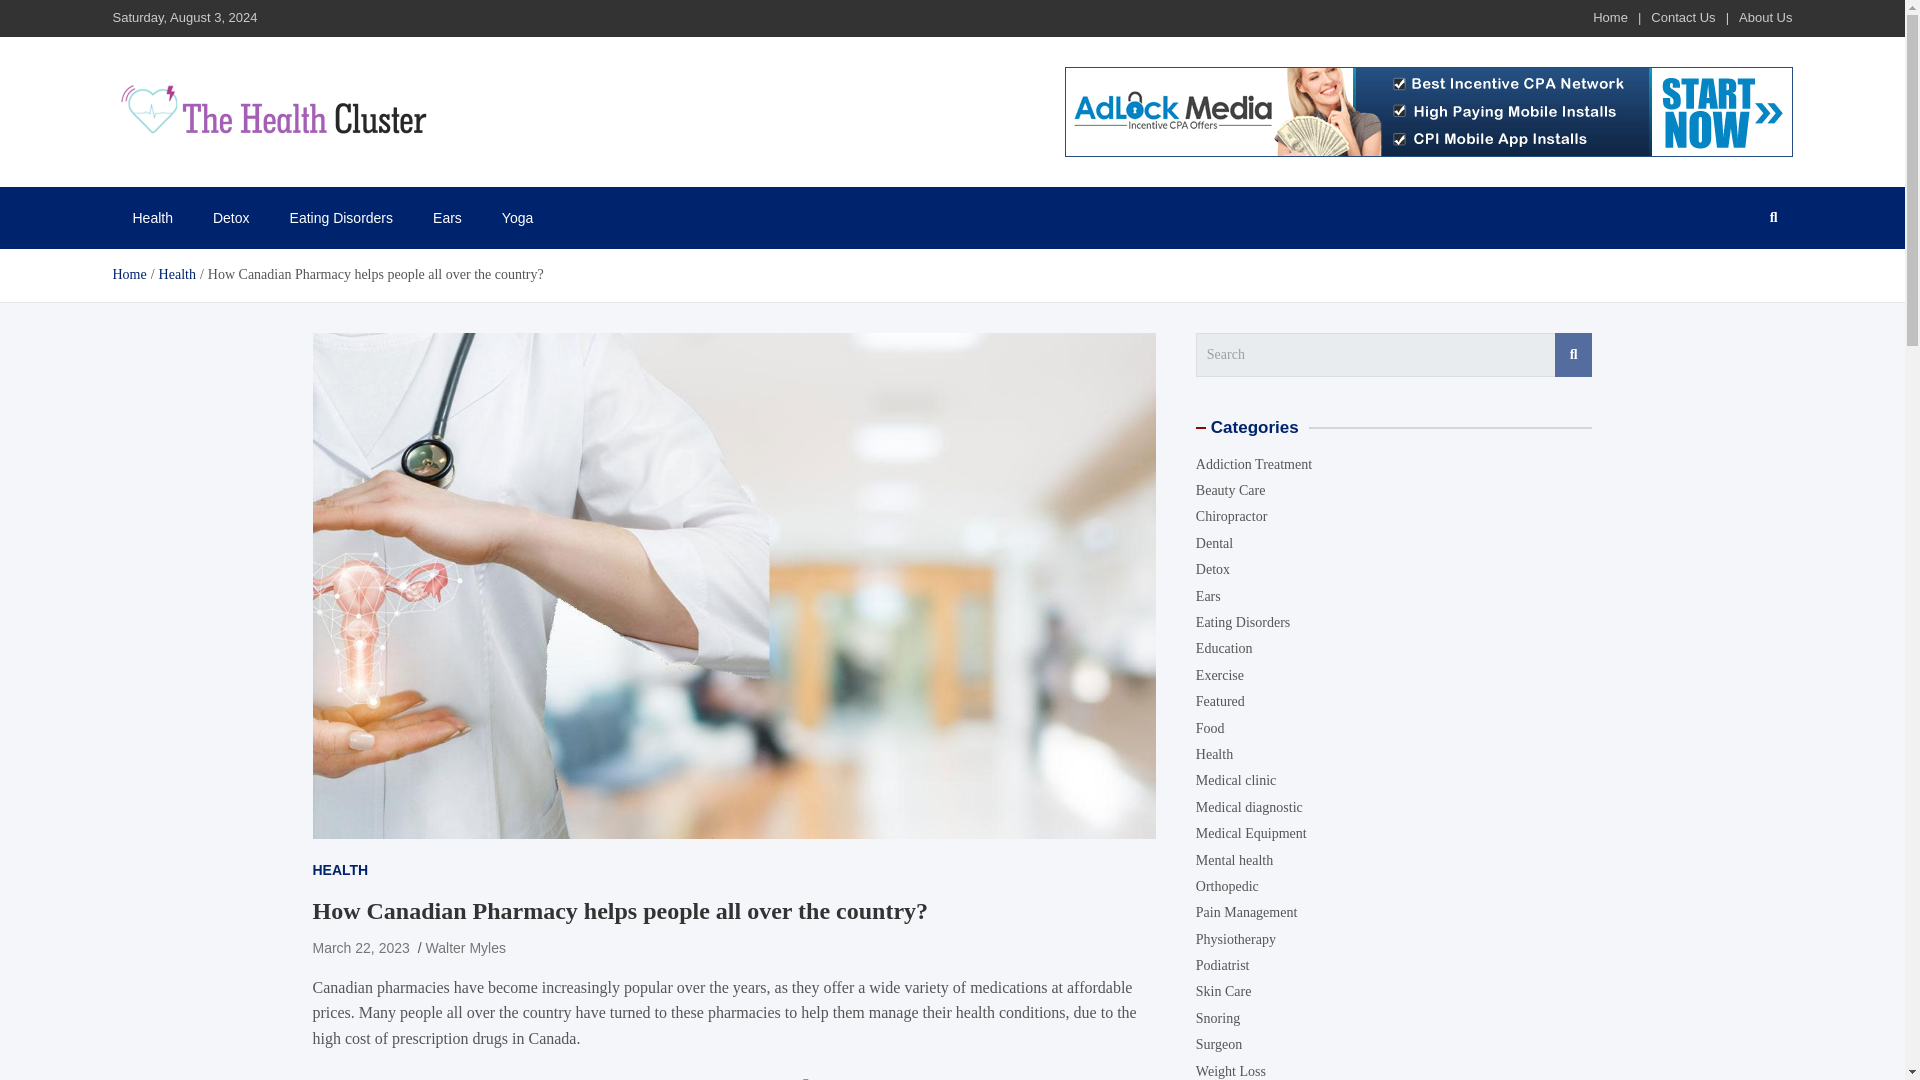 Image resolution: width=1920 pixels, height=1080 pixels. What do you see at coordinates (516, 218) in the screenshot?
I see `Yoga` at bounding box center [516, 218].